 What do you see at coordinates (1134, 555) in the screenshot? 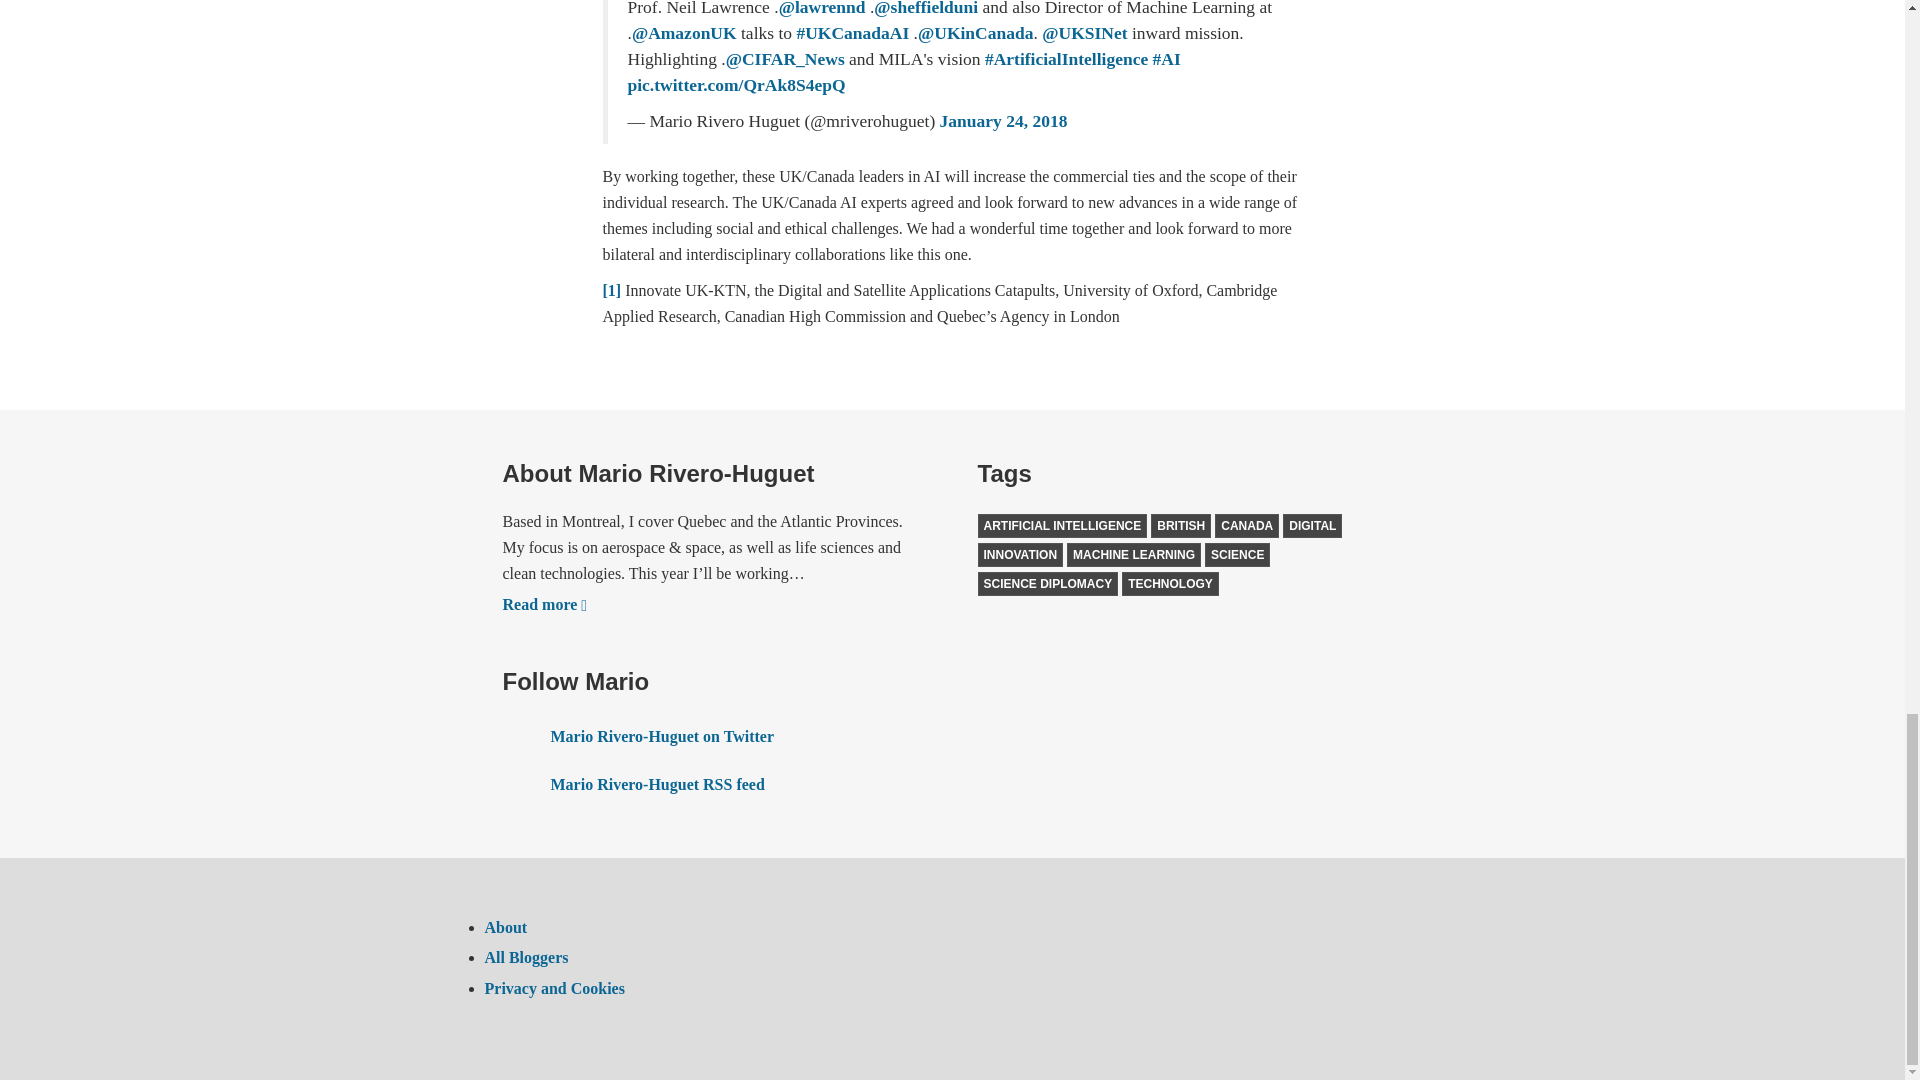
I see `machine learning Tag` at bounding box center [1134, 555].